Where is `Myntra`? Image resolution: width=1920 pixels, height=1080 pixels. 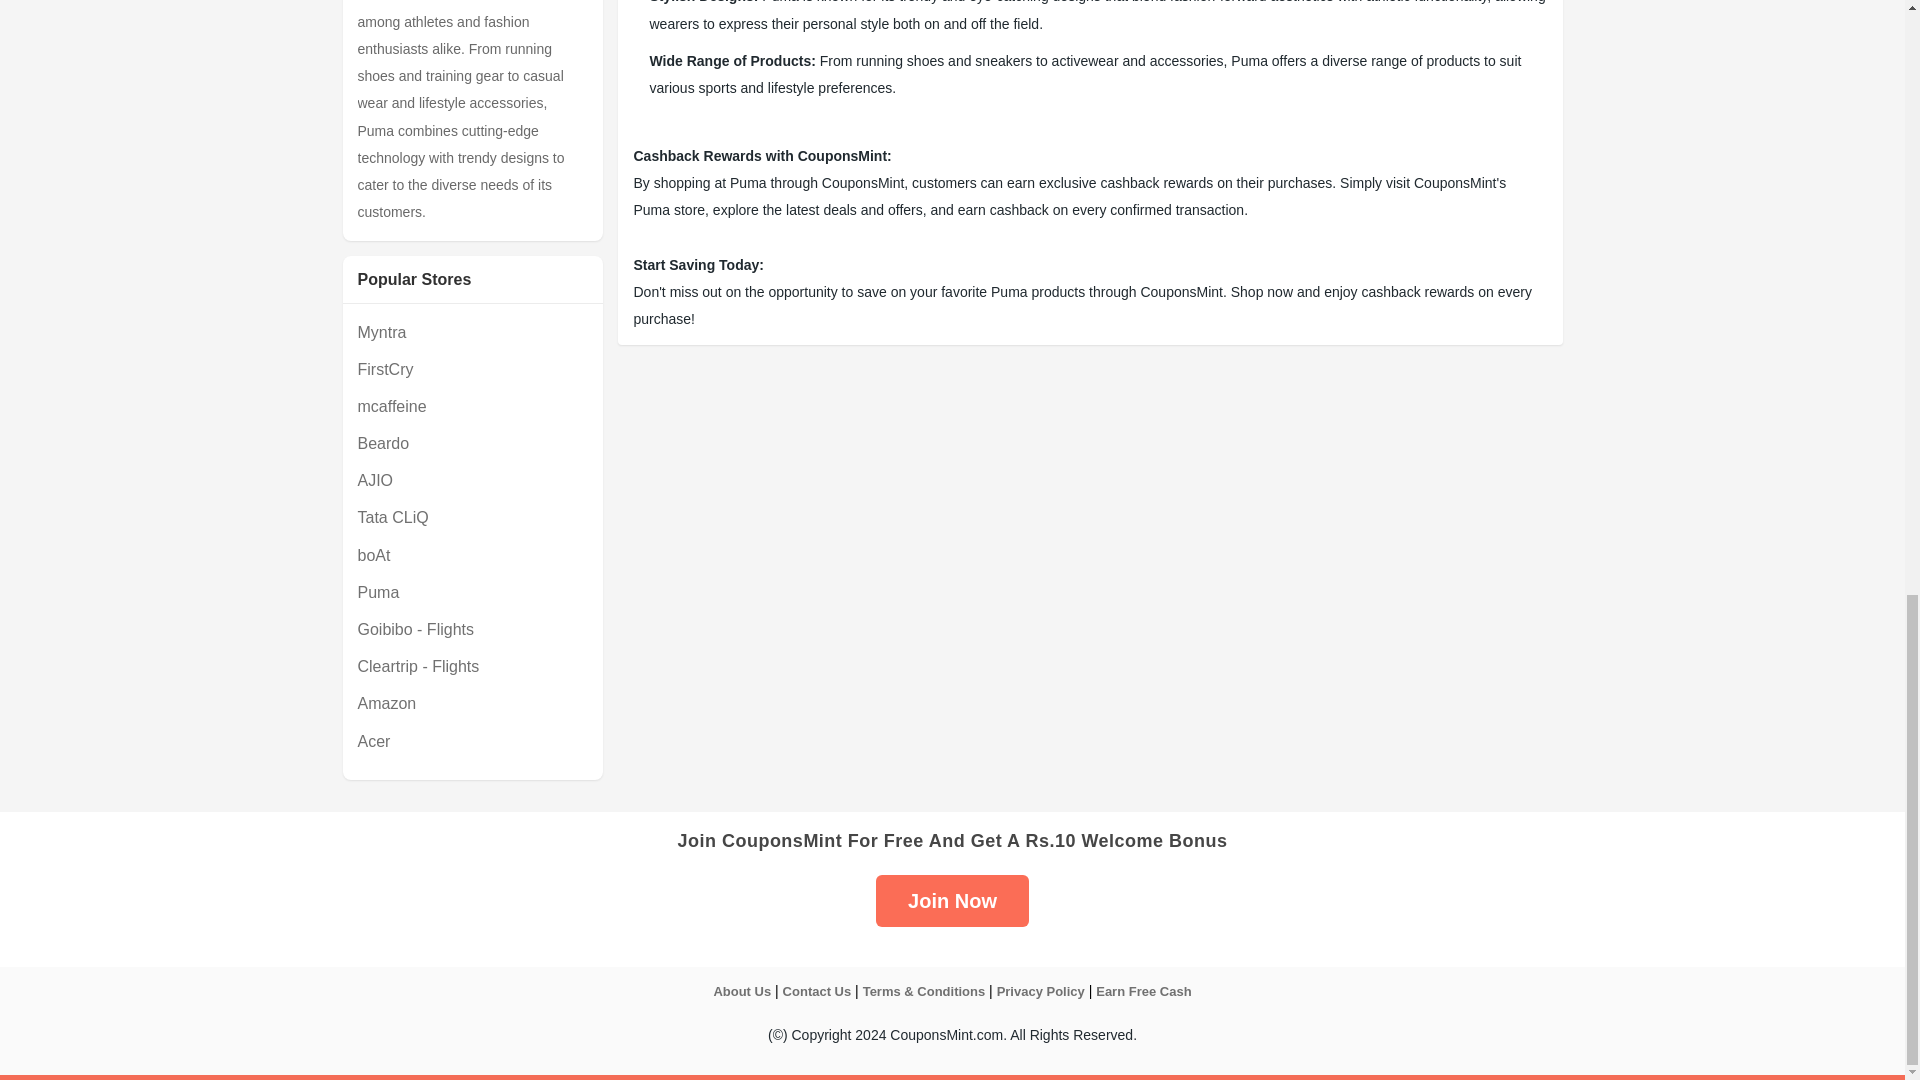 Myntra is located at coordinates (472, 332).